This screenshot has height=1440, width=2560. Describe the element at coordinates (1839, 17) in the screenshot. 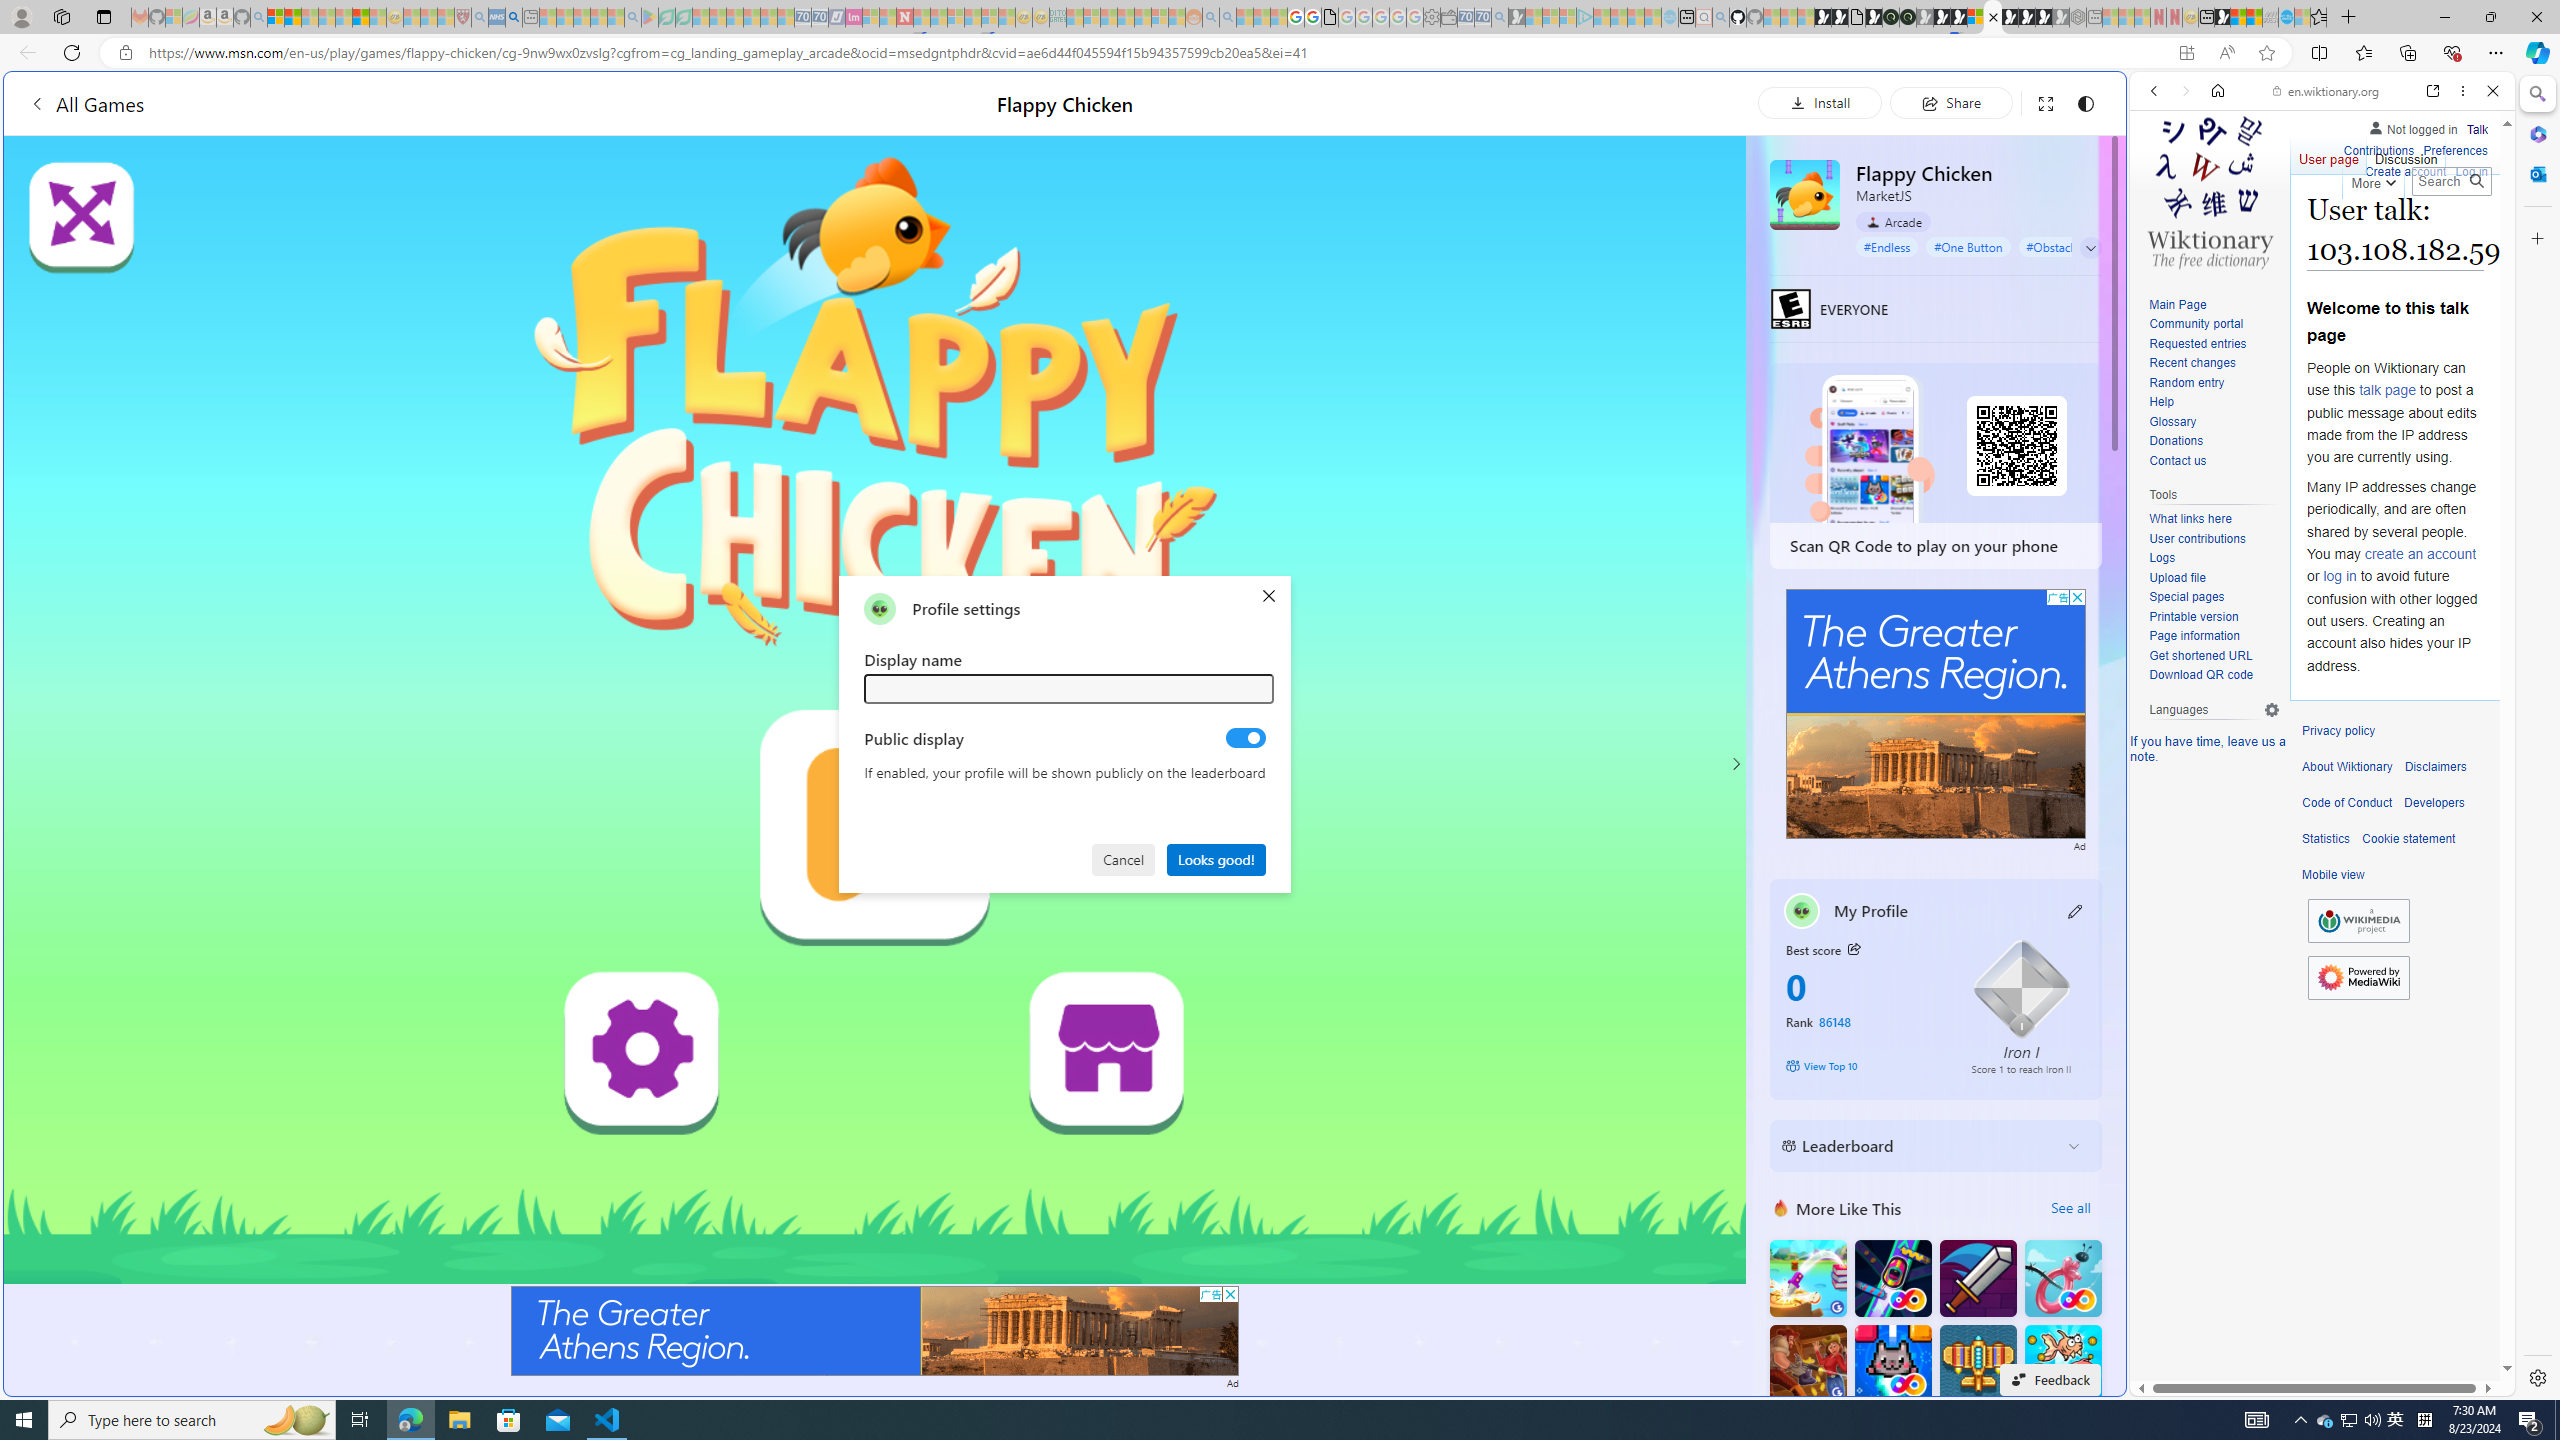

I see `Play Zoo Boom in your browser | Games from Microsoft Start` at that location.